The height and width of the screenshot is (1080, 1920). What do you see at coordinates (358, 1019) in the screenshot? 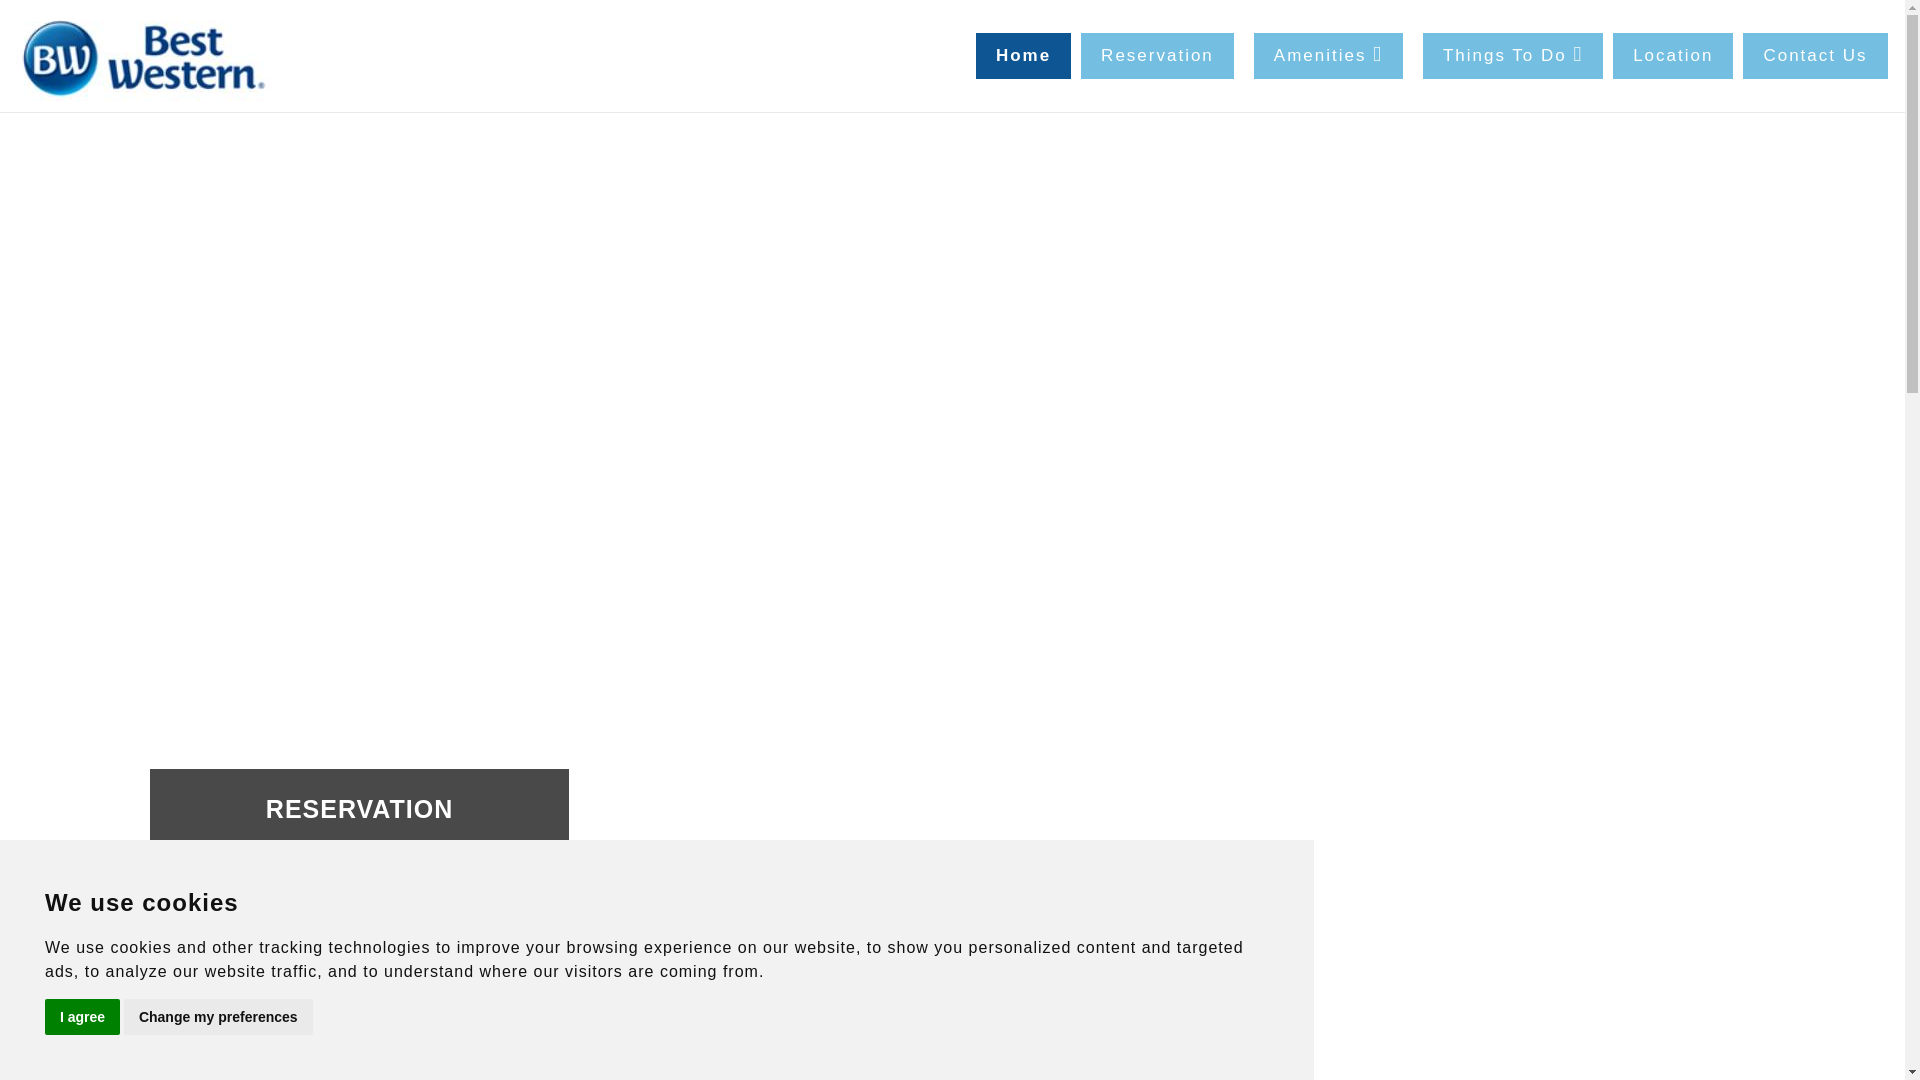
I see `Book Now` at bounding box center [358, 1019].